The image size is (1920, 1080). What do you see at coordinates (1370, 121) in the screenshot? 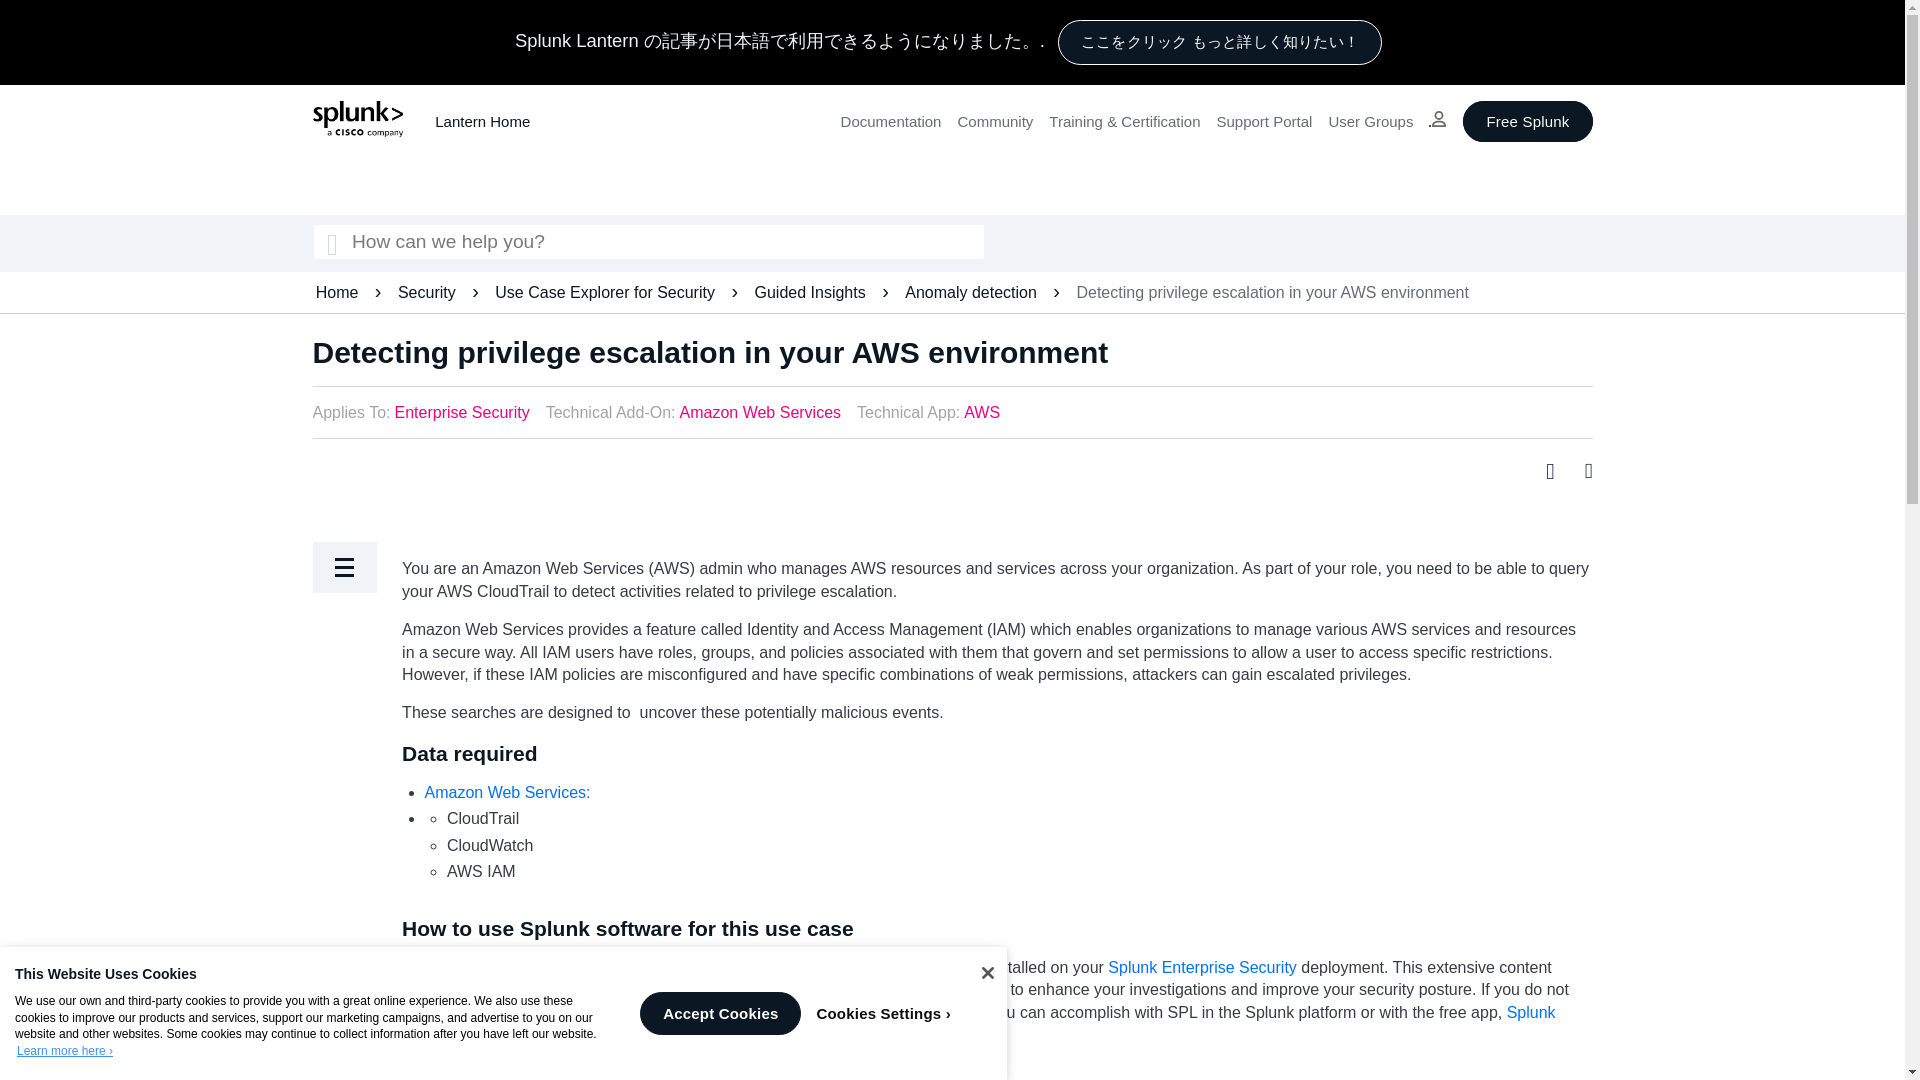
I see `User Groups` at bounding box center [1370, 121].